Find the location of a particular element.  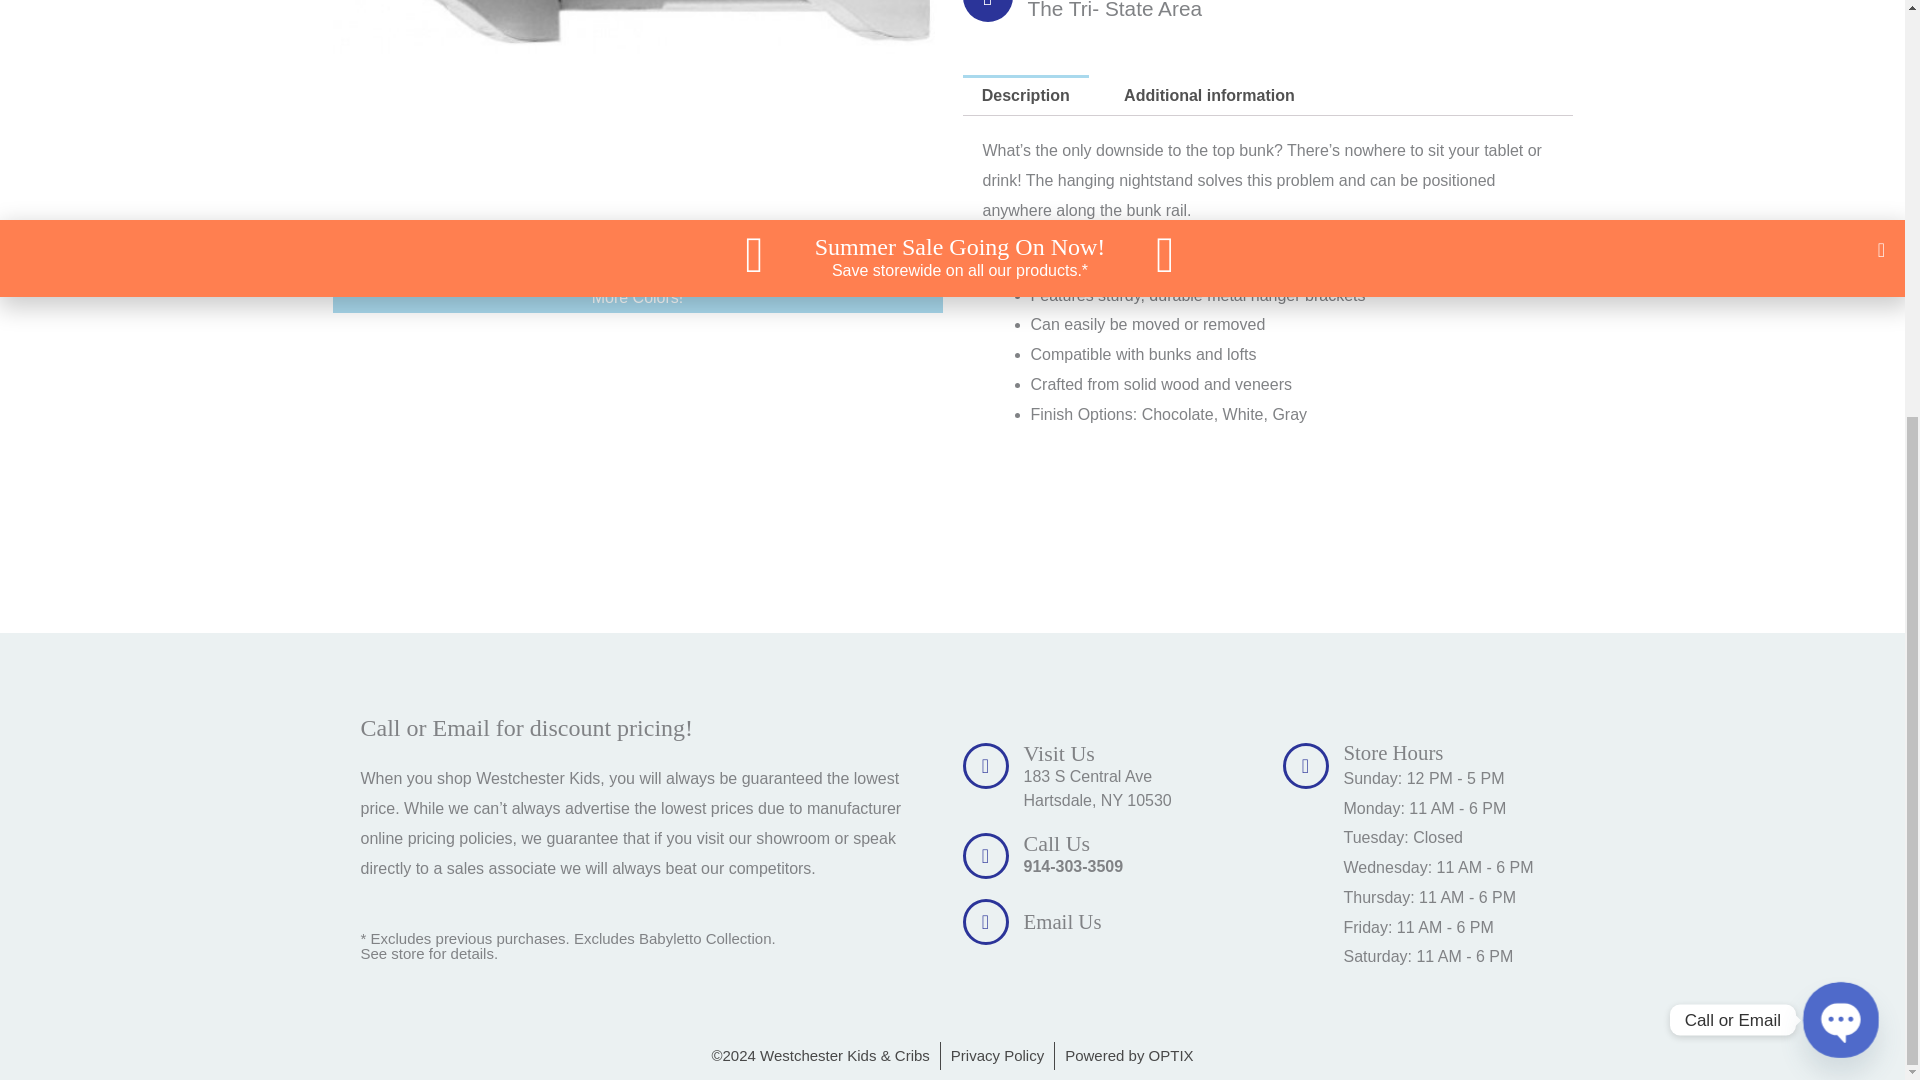

Schoolhouse 4.0 Hanging Nightstand Tray is located at coordinates (637, 140).